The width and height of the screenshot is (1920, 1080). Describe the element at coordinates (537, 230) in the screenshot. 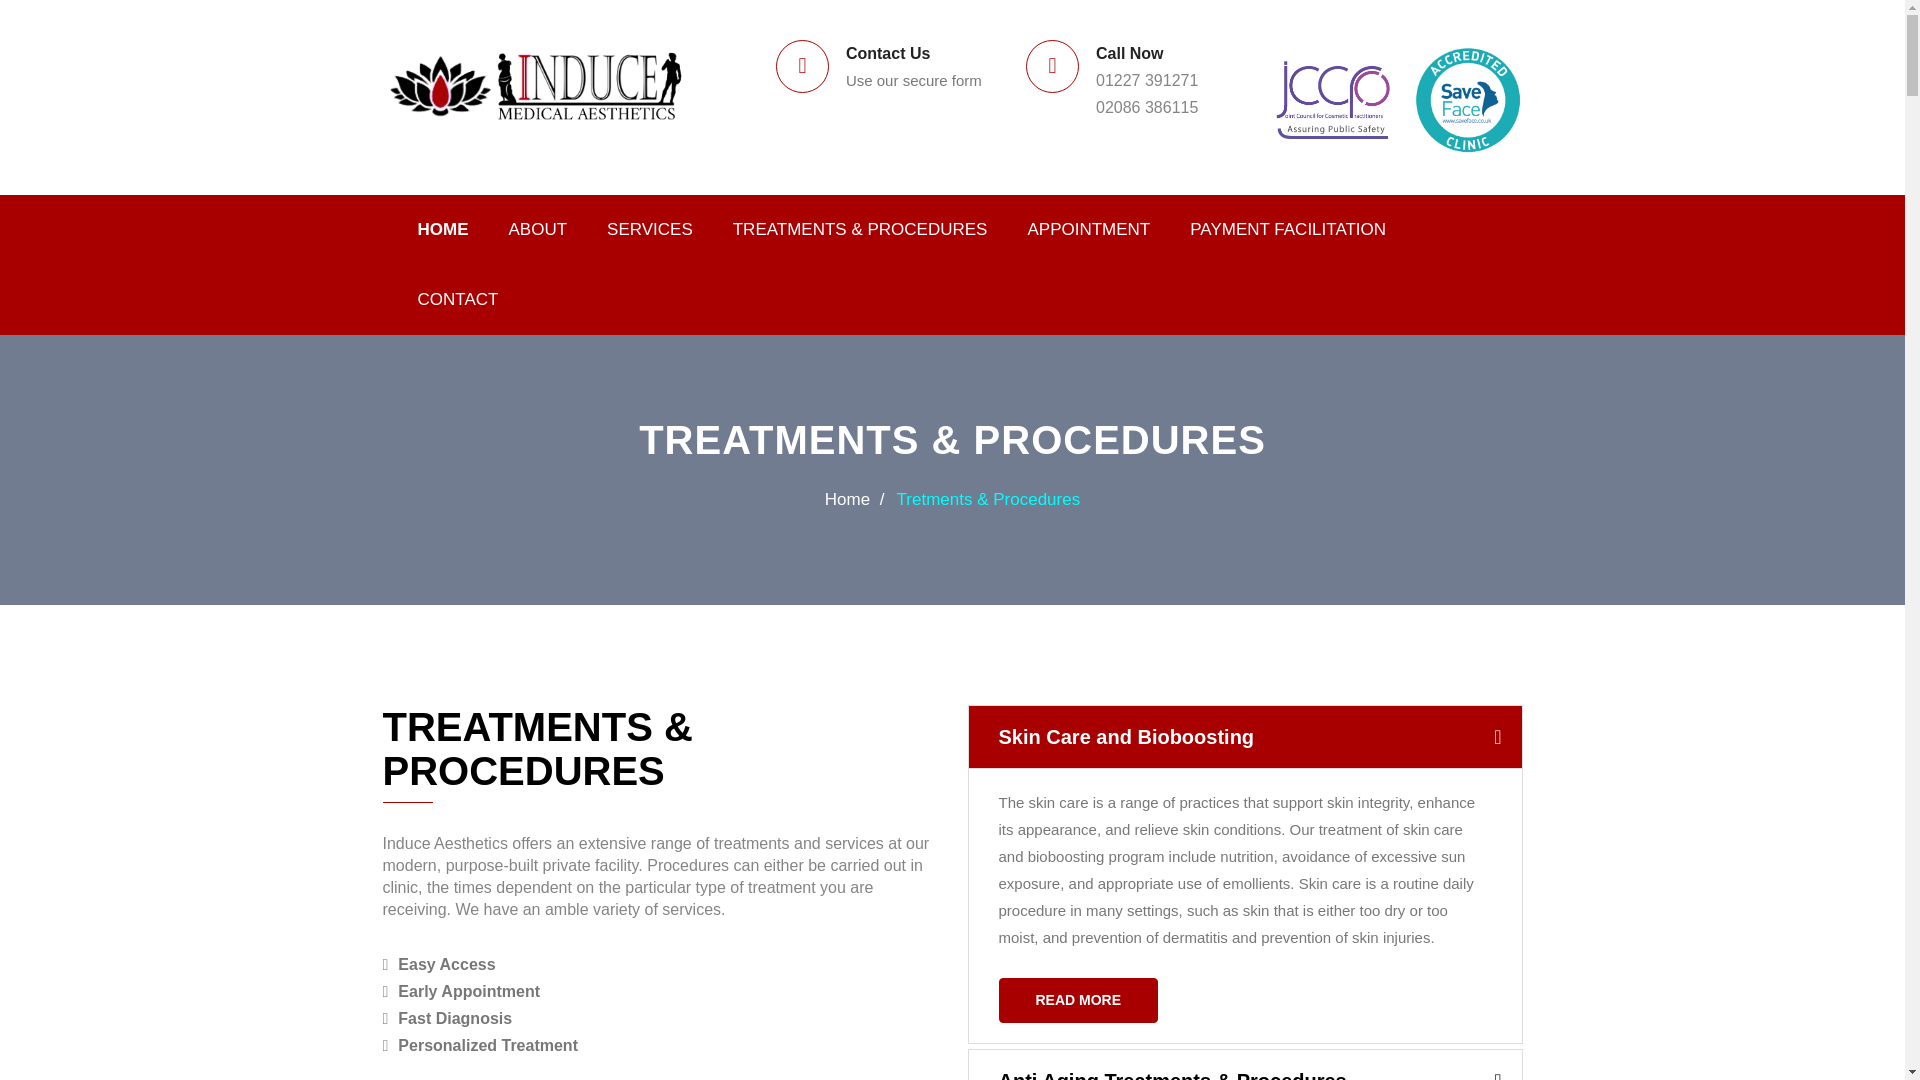

I see `ABOUT` at that location.